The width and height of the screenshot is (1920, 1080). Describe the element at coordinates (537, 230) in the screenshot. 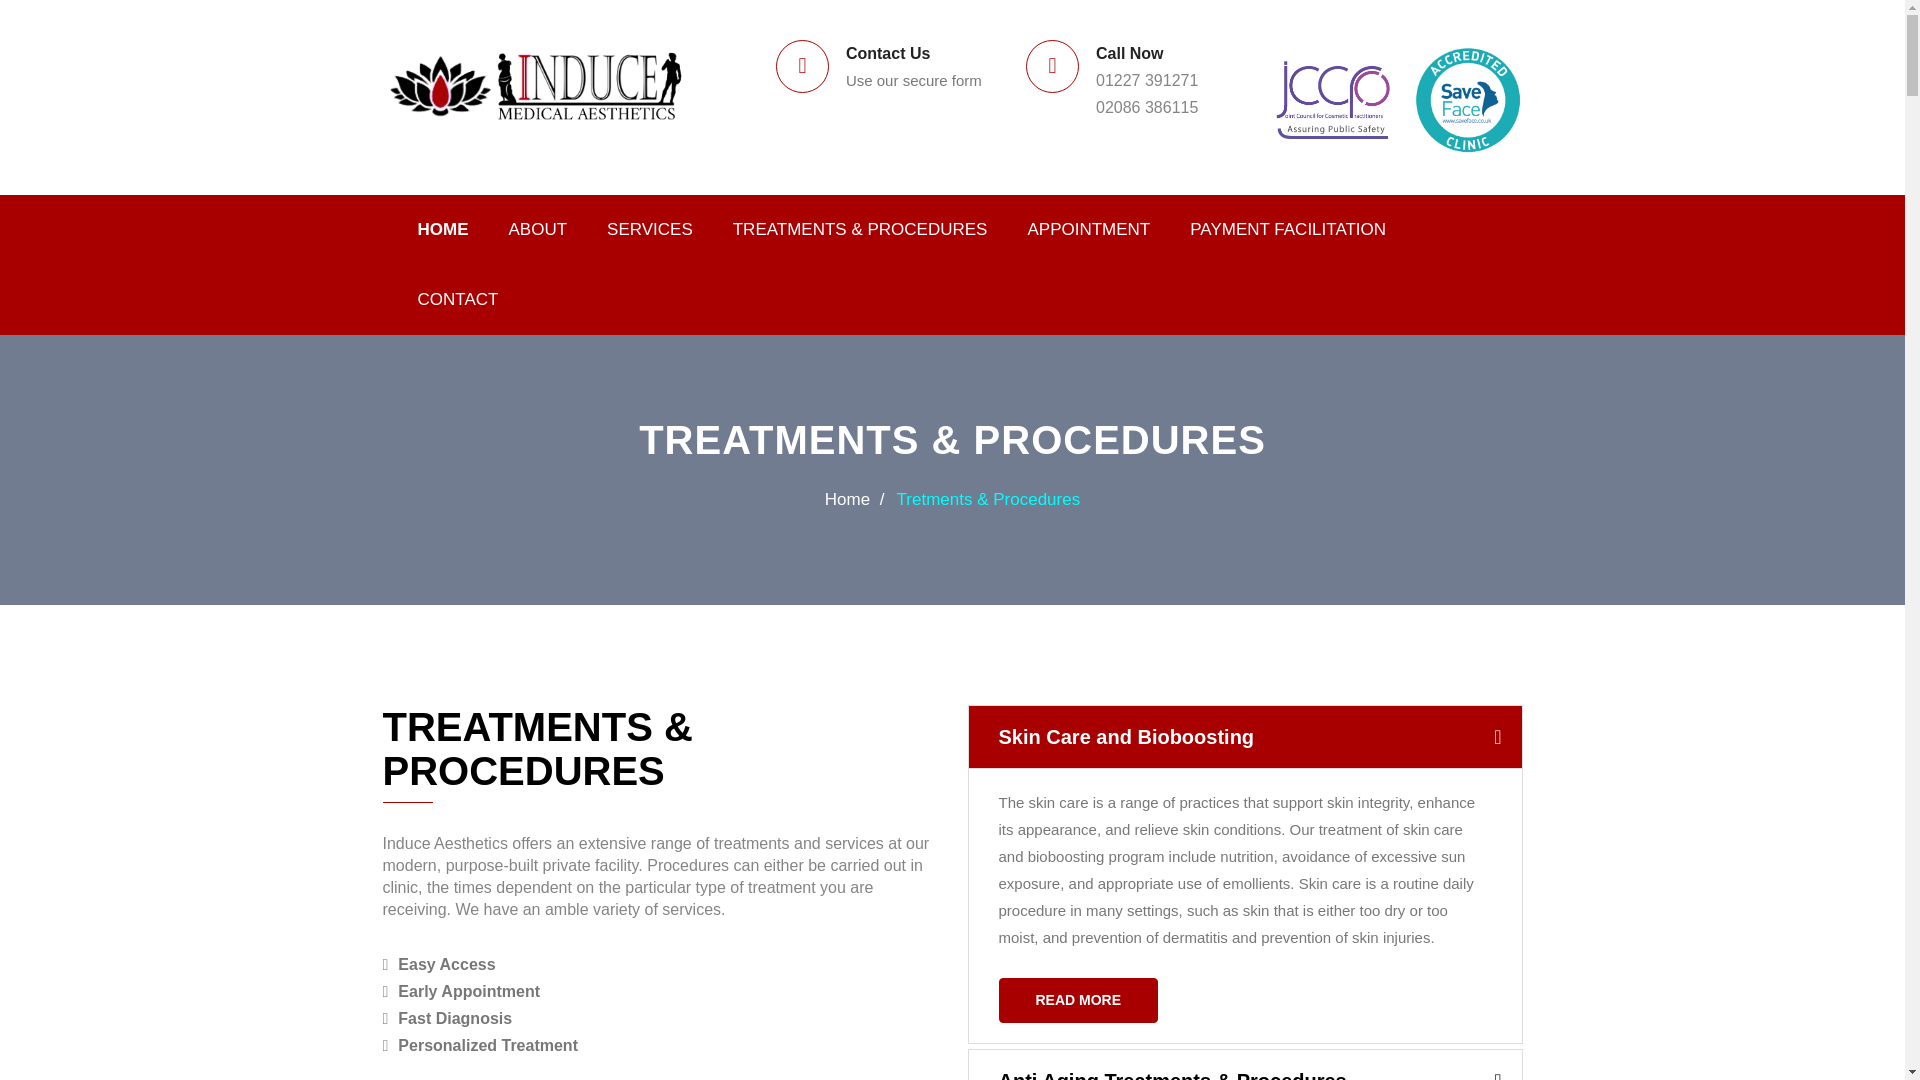

I see `ABOUT` at that location.